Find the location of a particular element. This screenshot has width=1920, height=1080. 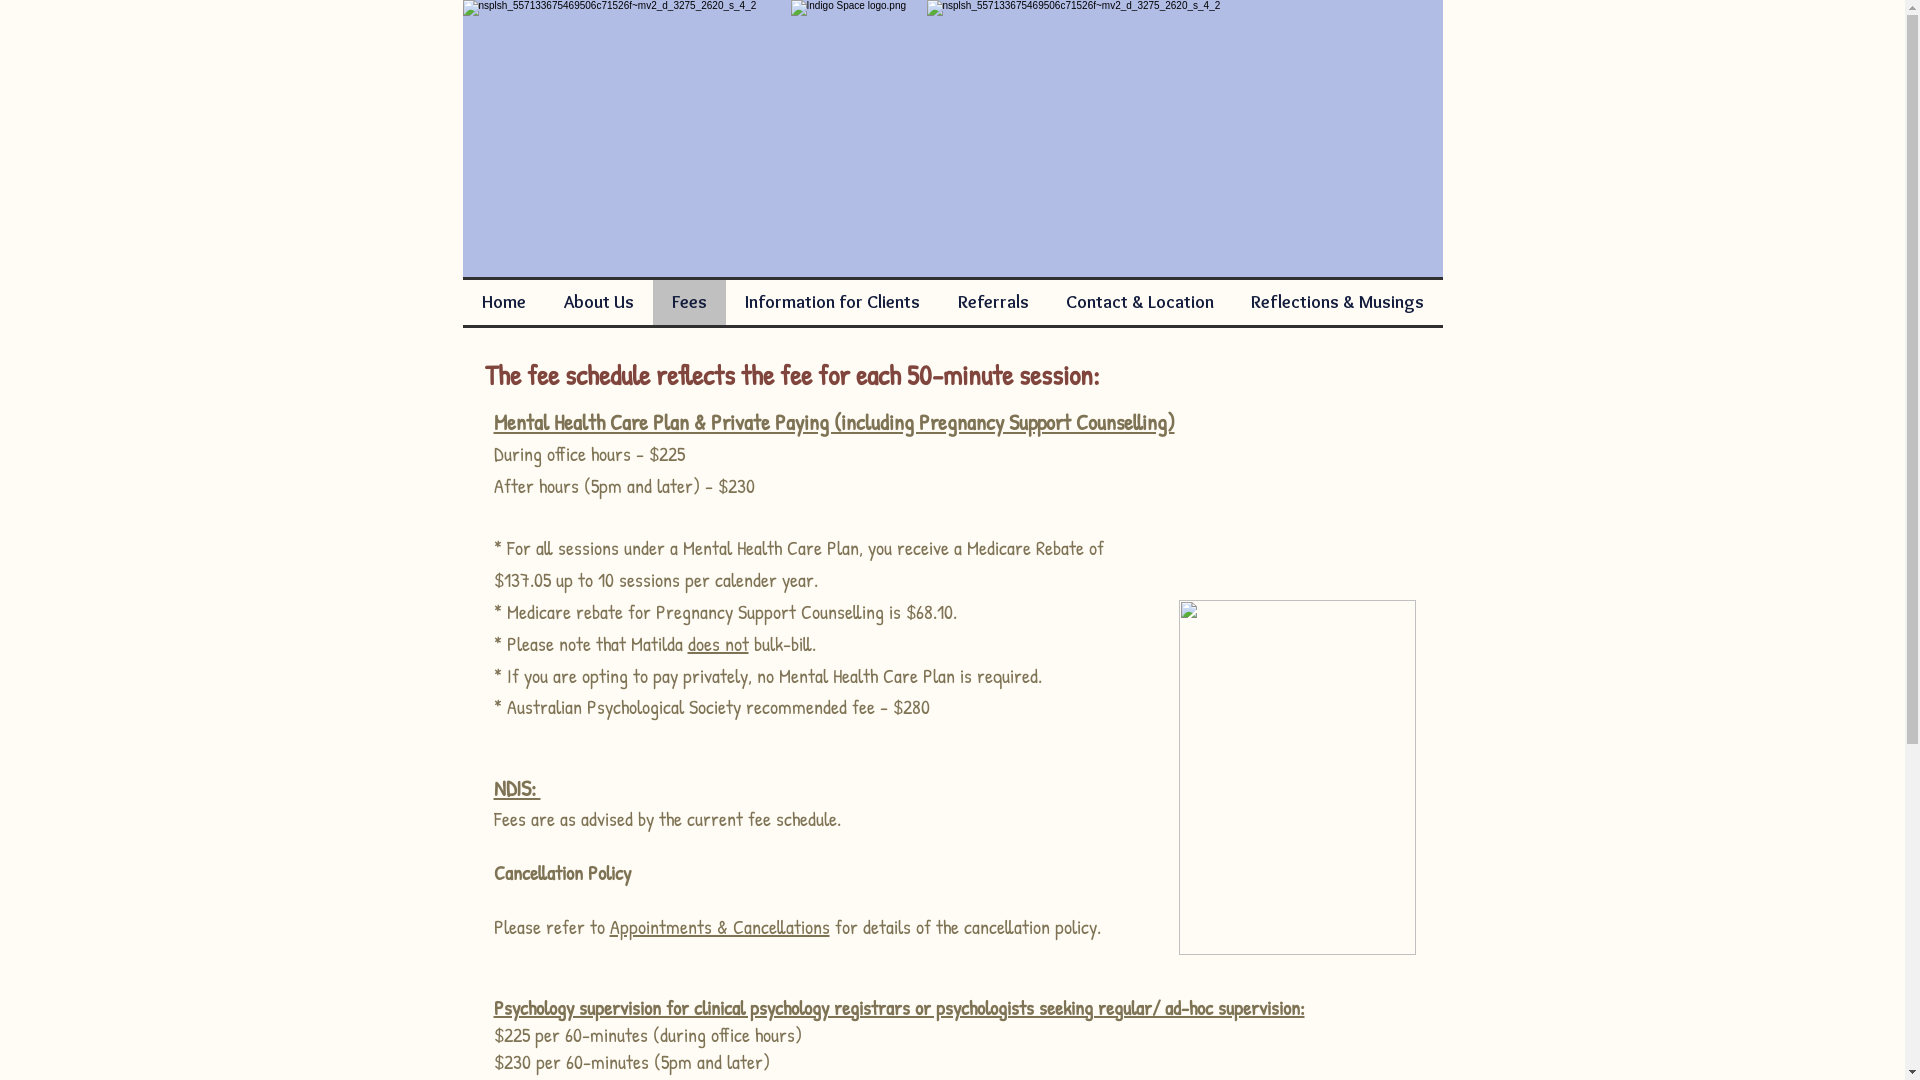

Referrals is located at coordinates (992, 302).